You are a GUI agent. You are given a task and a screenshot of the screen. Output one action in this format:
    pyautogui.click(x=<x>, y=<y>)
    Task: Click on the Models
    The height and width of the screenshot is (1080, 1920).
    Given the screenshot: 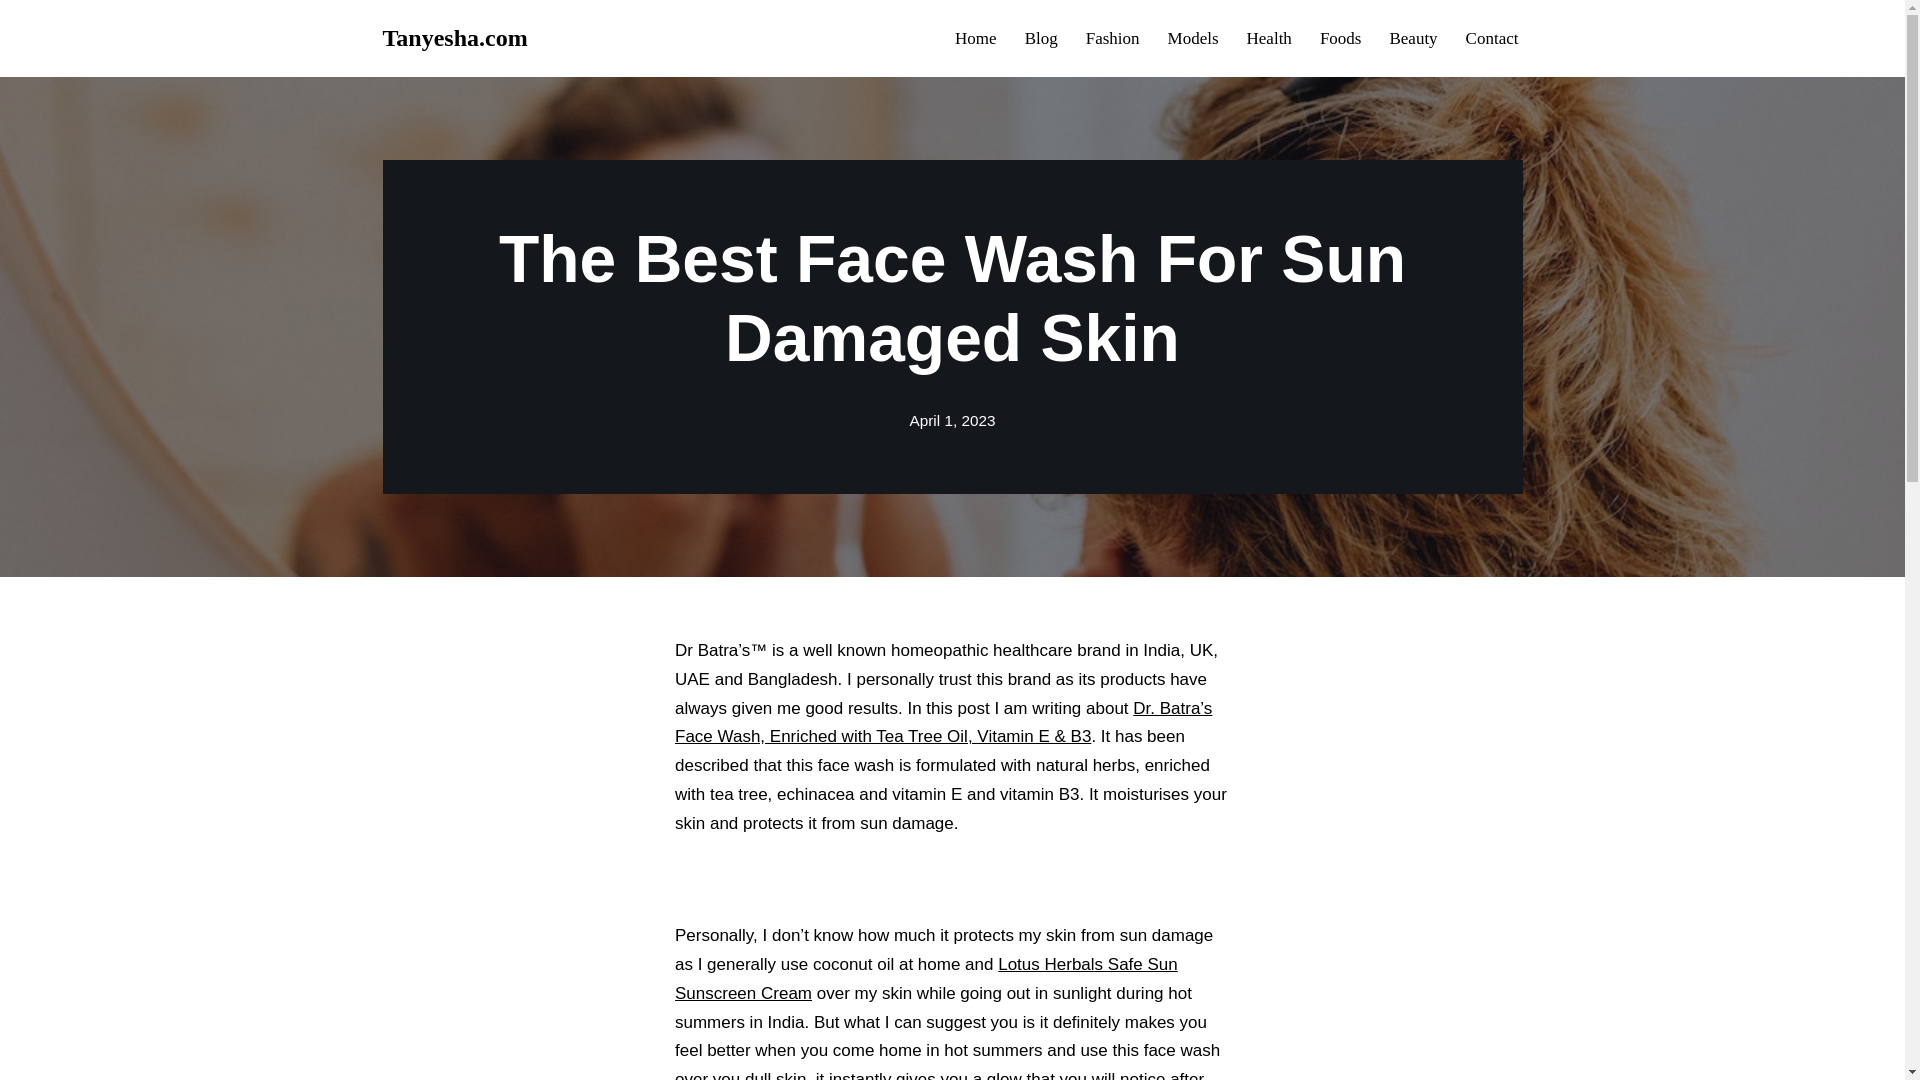 What is the action you would take?
    pyautogui.click(x=1193, y=37)
    